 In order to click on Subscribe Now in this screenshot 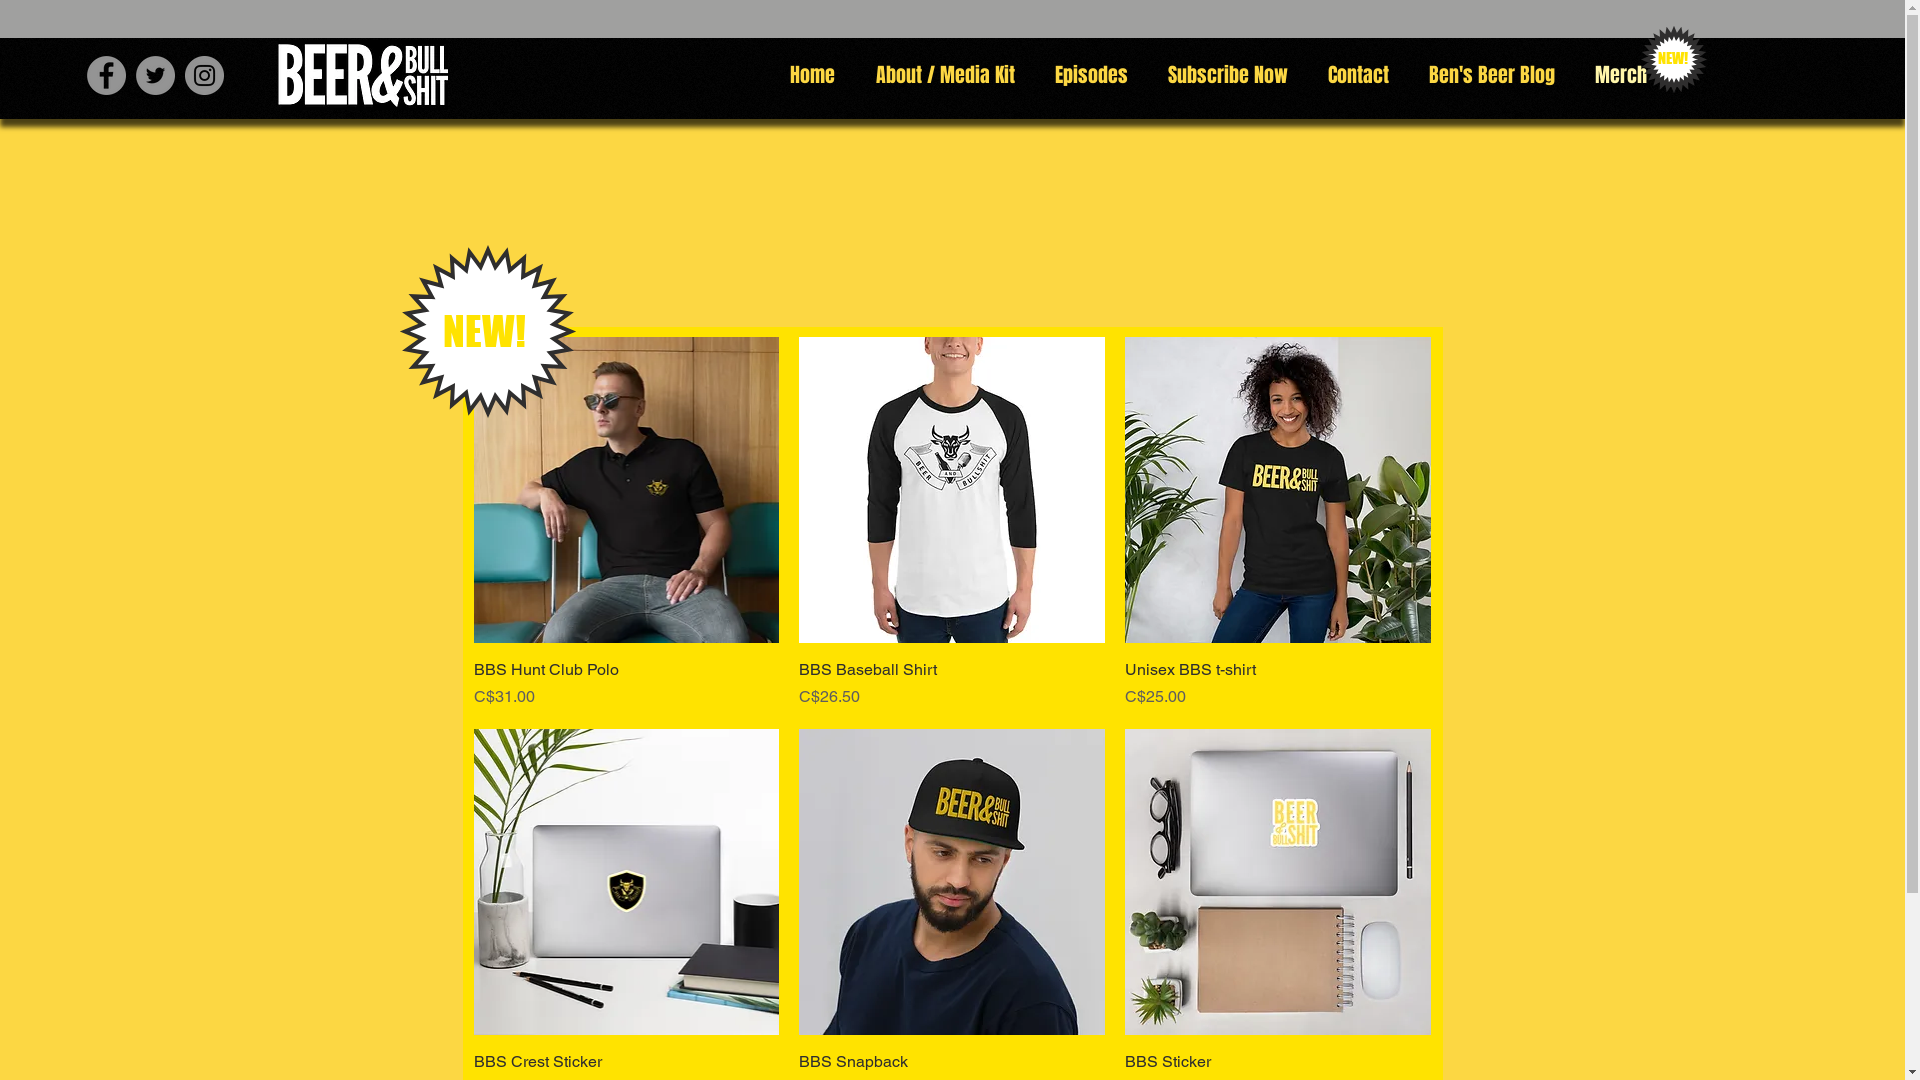, I will do `click(1228, 75)`.